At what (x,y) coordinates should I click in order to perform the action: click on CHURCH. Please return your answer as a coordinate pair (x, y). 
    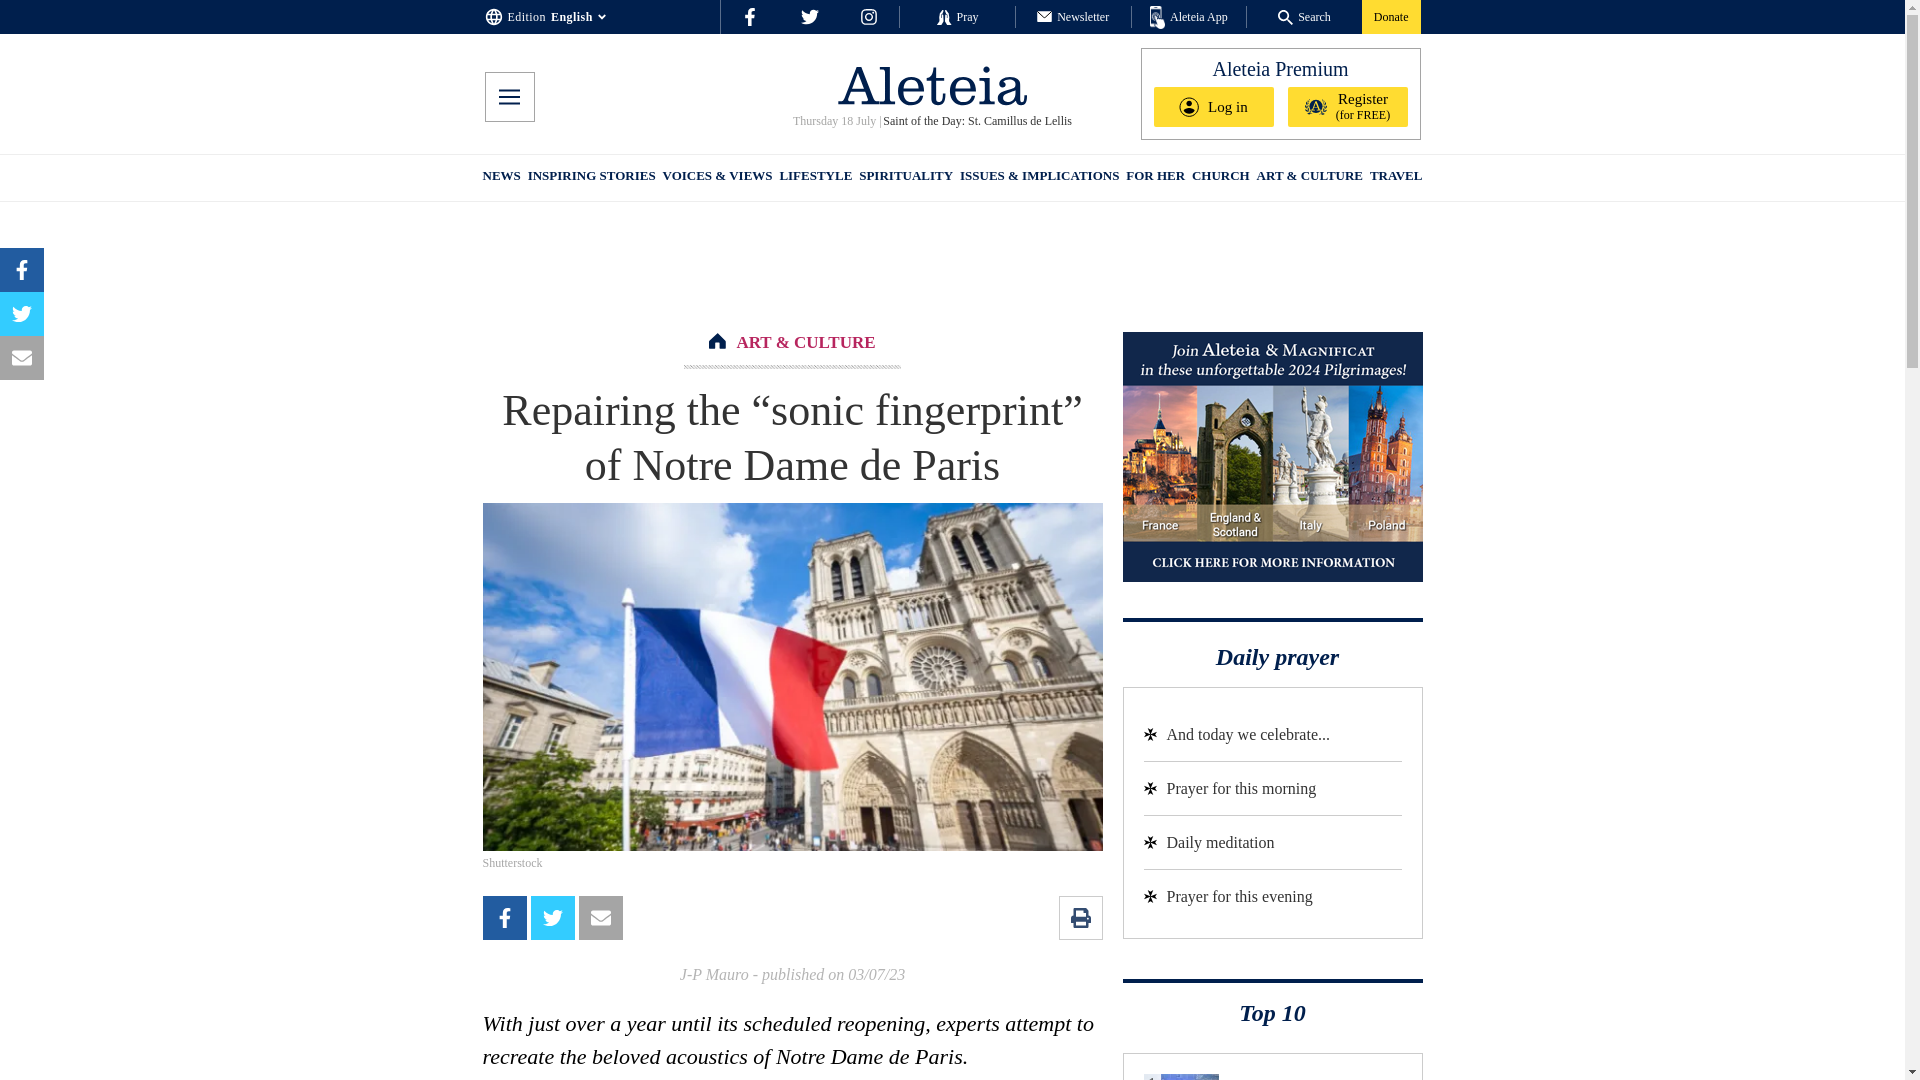
    Looking at the image, I should click on (1220, 178).